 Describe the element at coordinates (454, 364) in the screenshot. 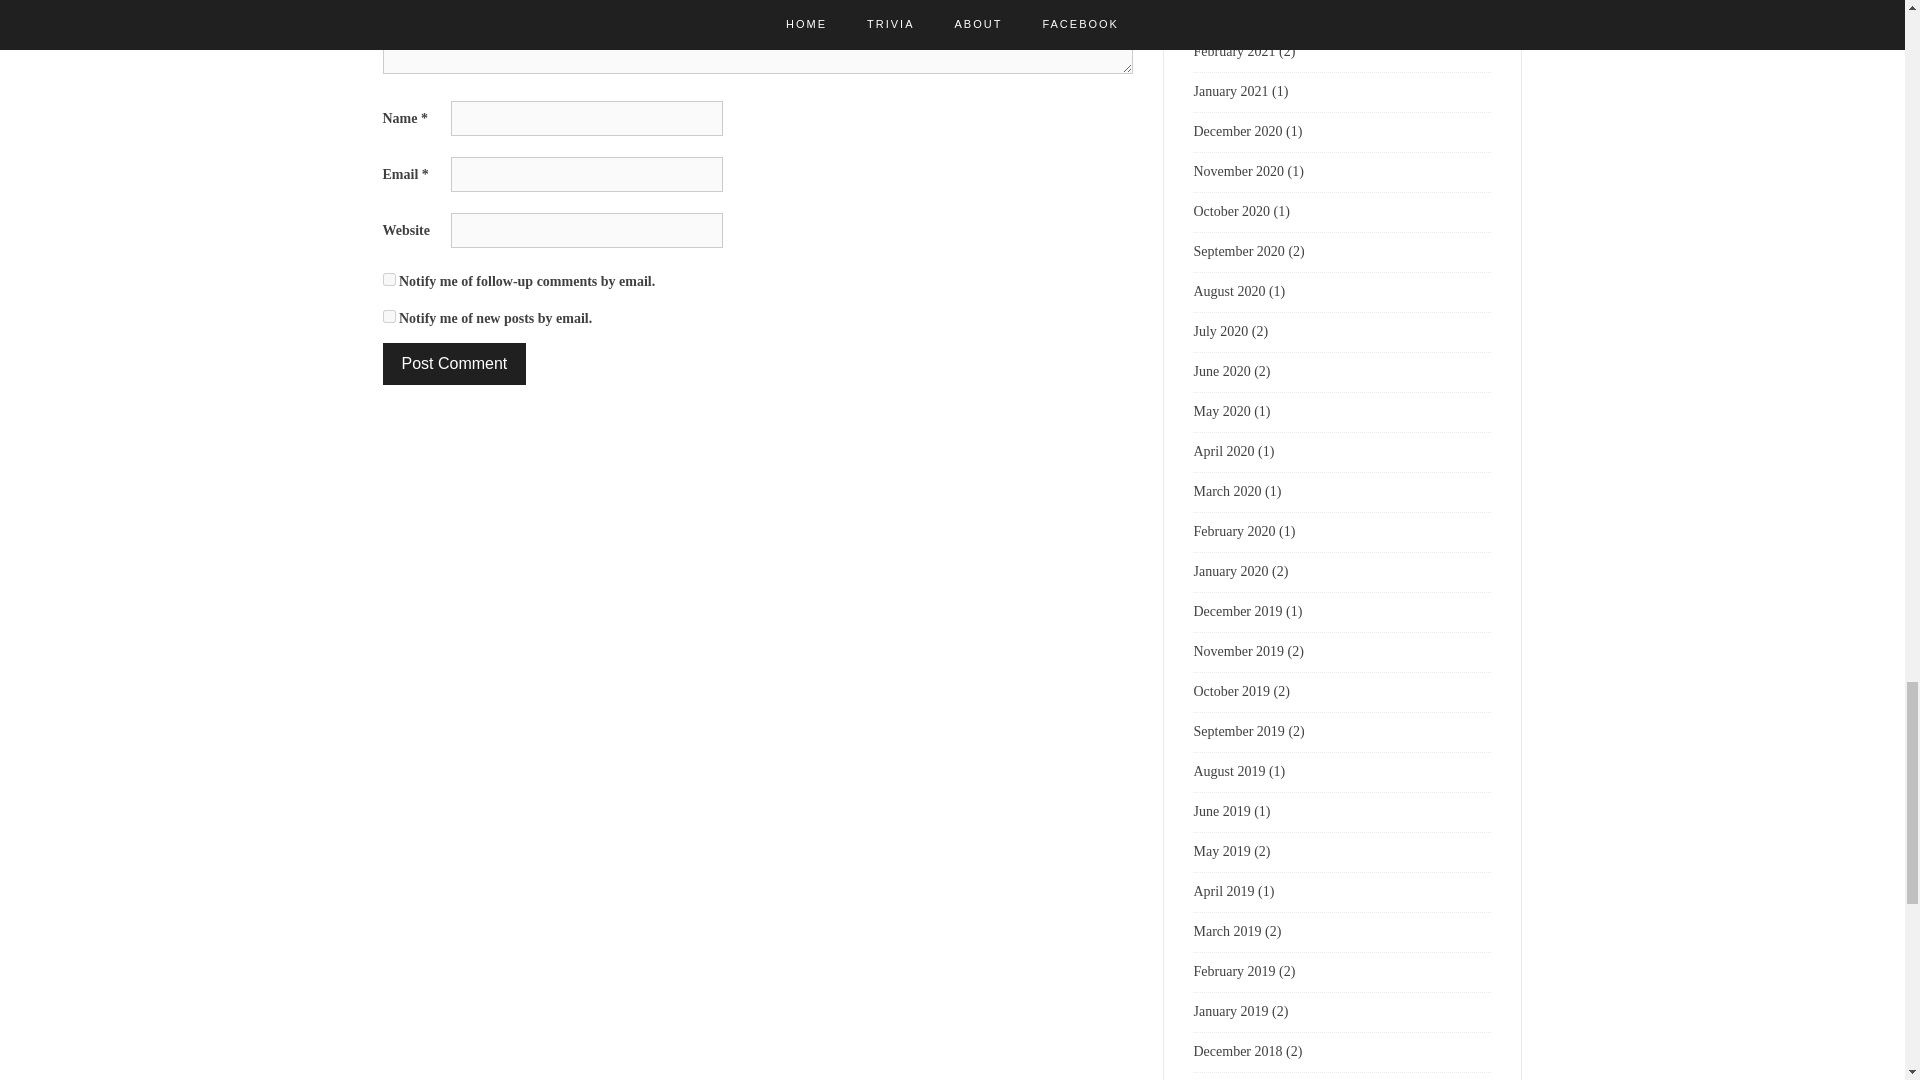

I see `Post Comment` at that location.